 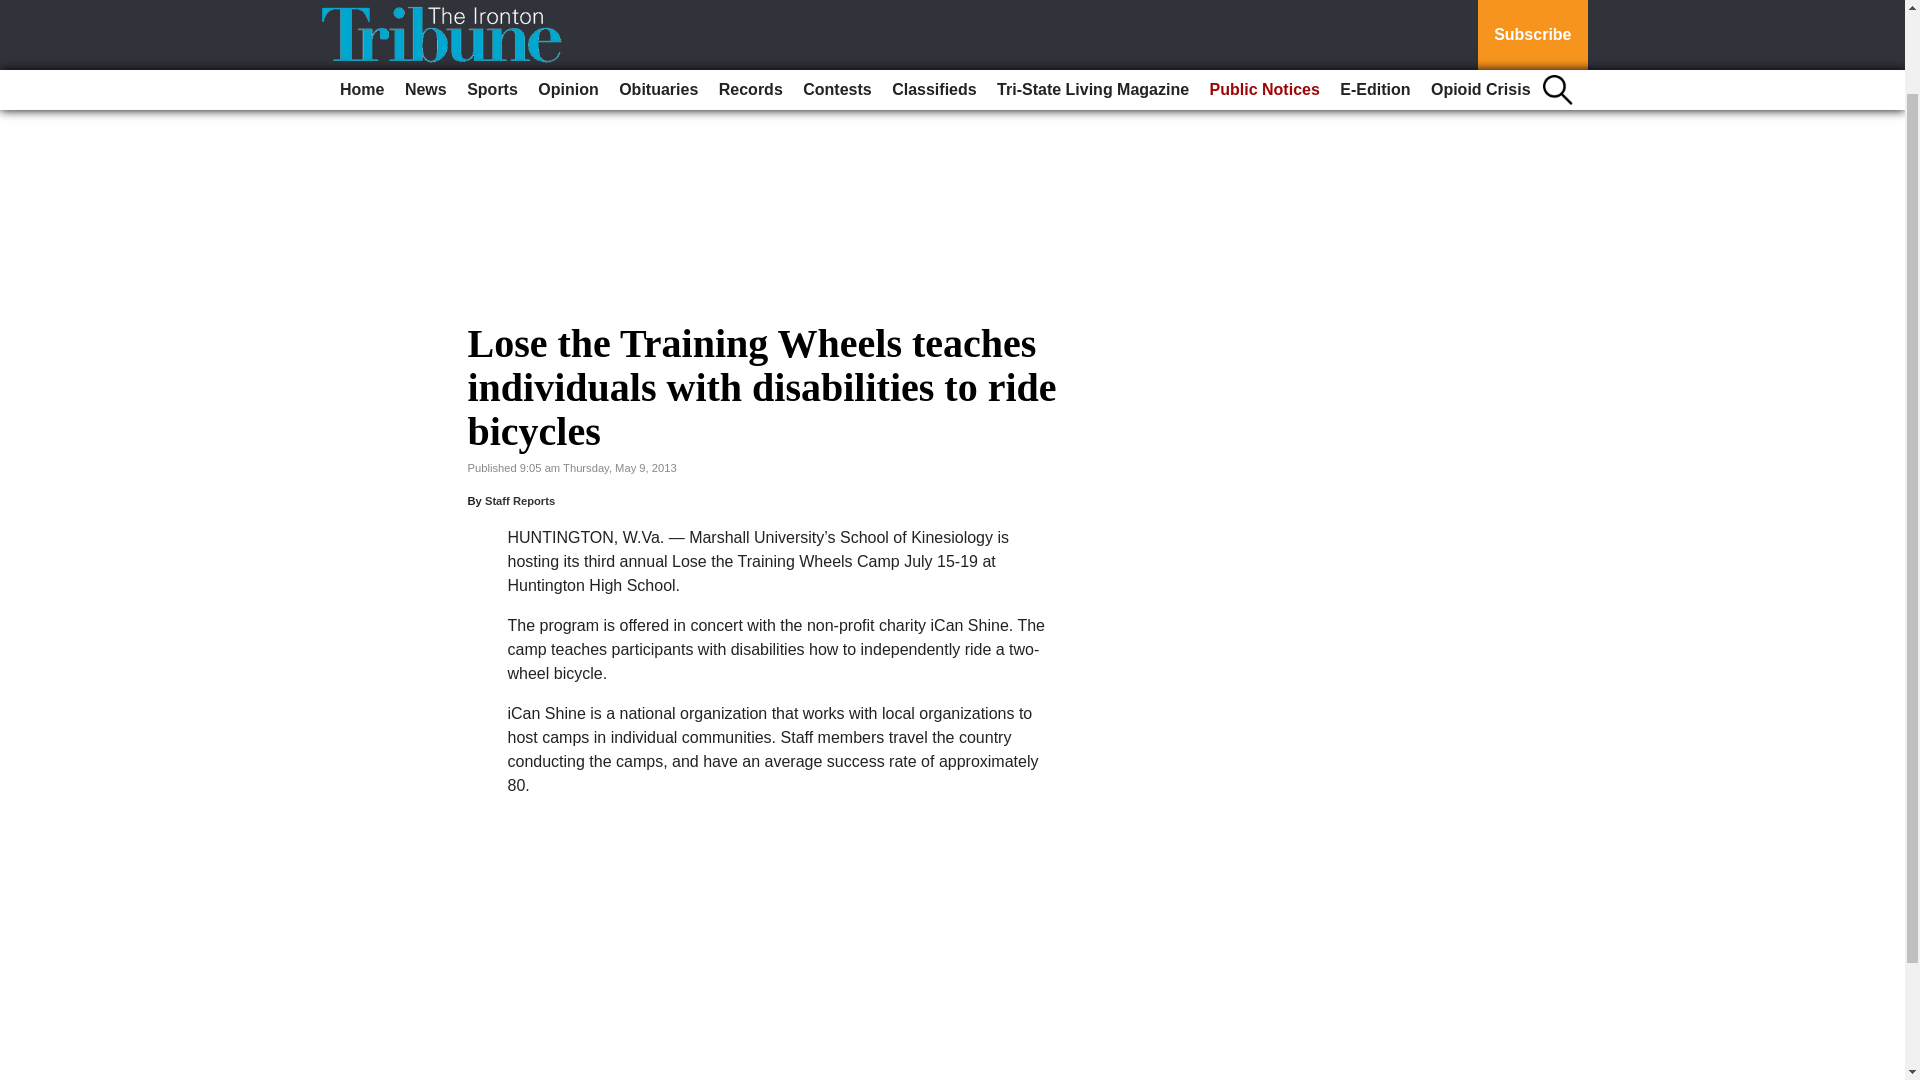 I want to click on News, so click(x=426, y=5).